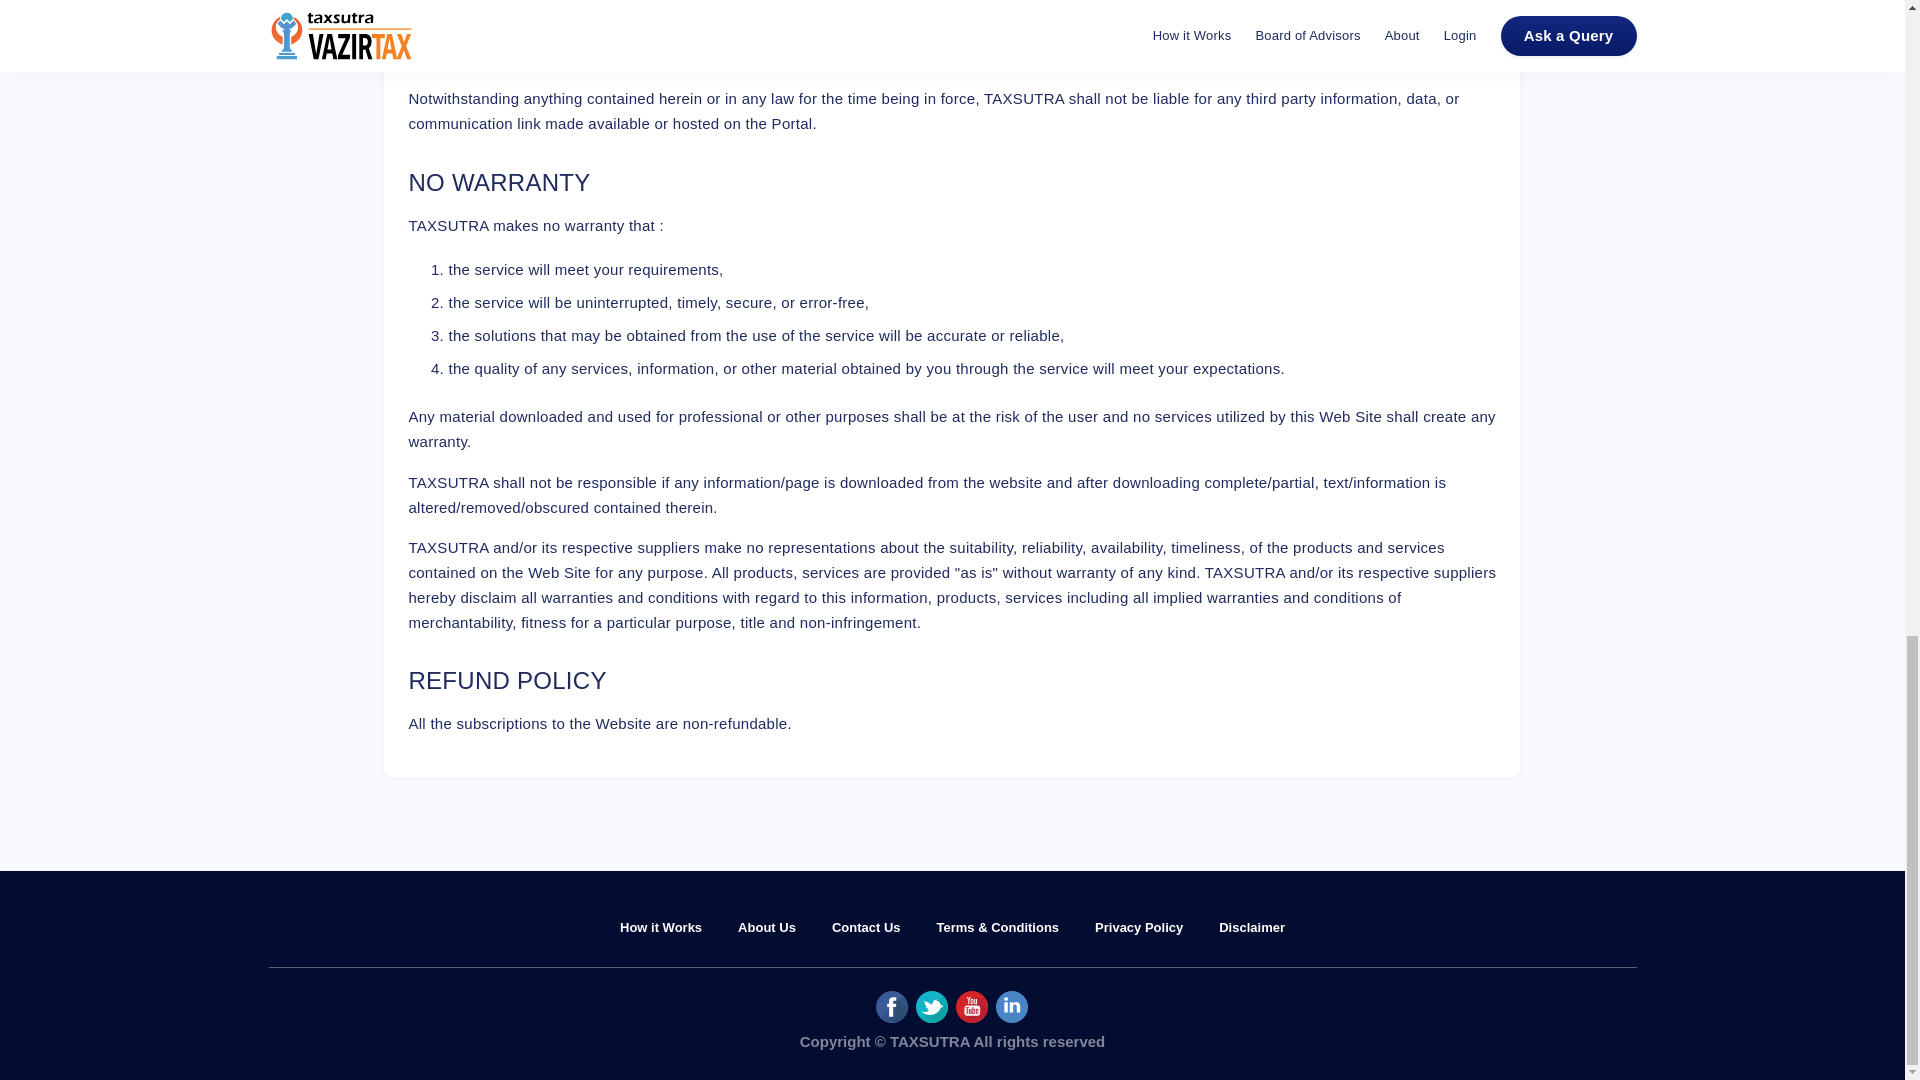 The height and width of the screenshot is (1080, 1920). What do you see at coordinates (661, 928) in the screenshot?
I see `How it Works` at bounding box center [661, 928].